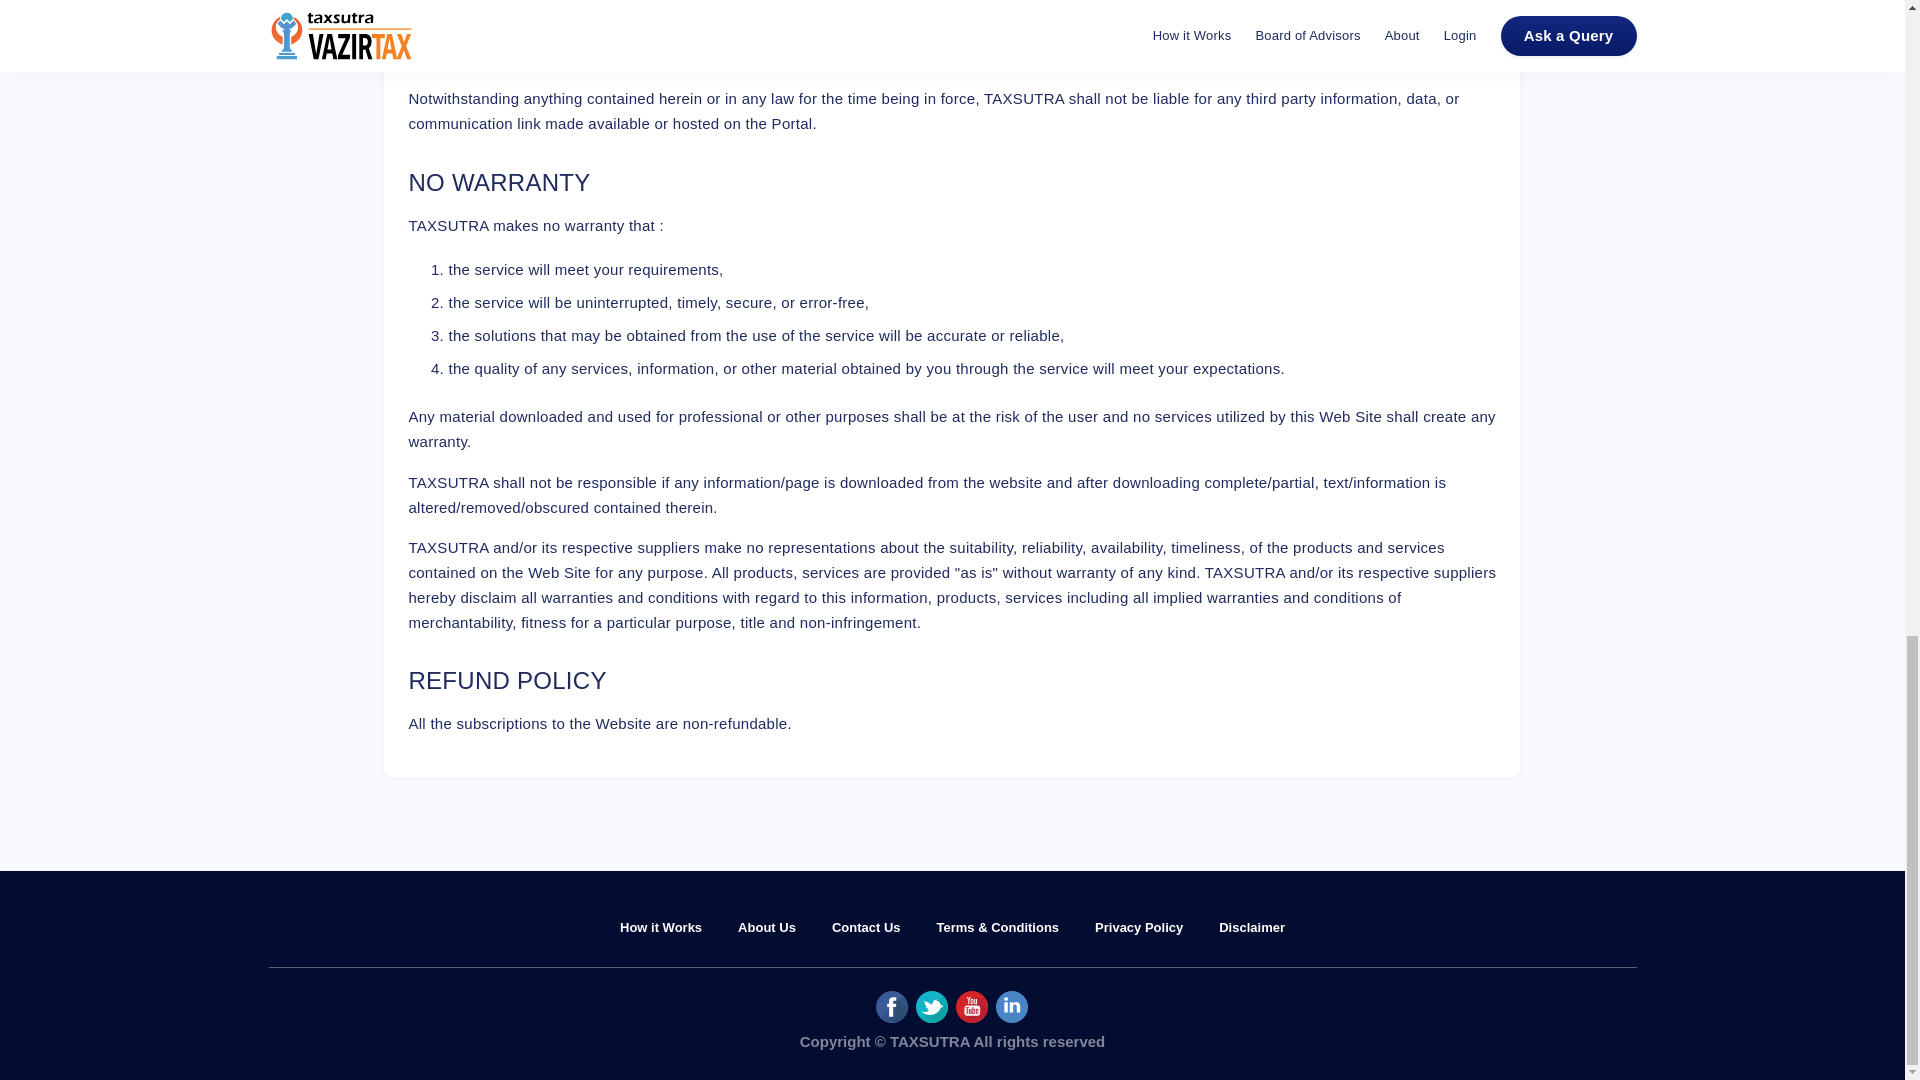 The height and width of the screenshot is (1080, 1920). What do you see at coordinates (661, 928) in the screenshot?
I see `How it Works` at bounding box center [661, 928].